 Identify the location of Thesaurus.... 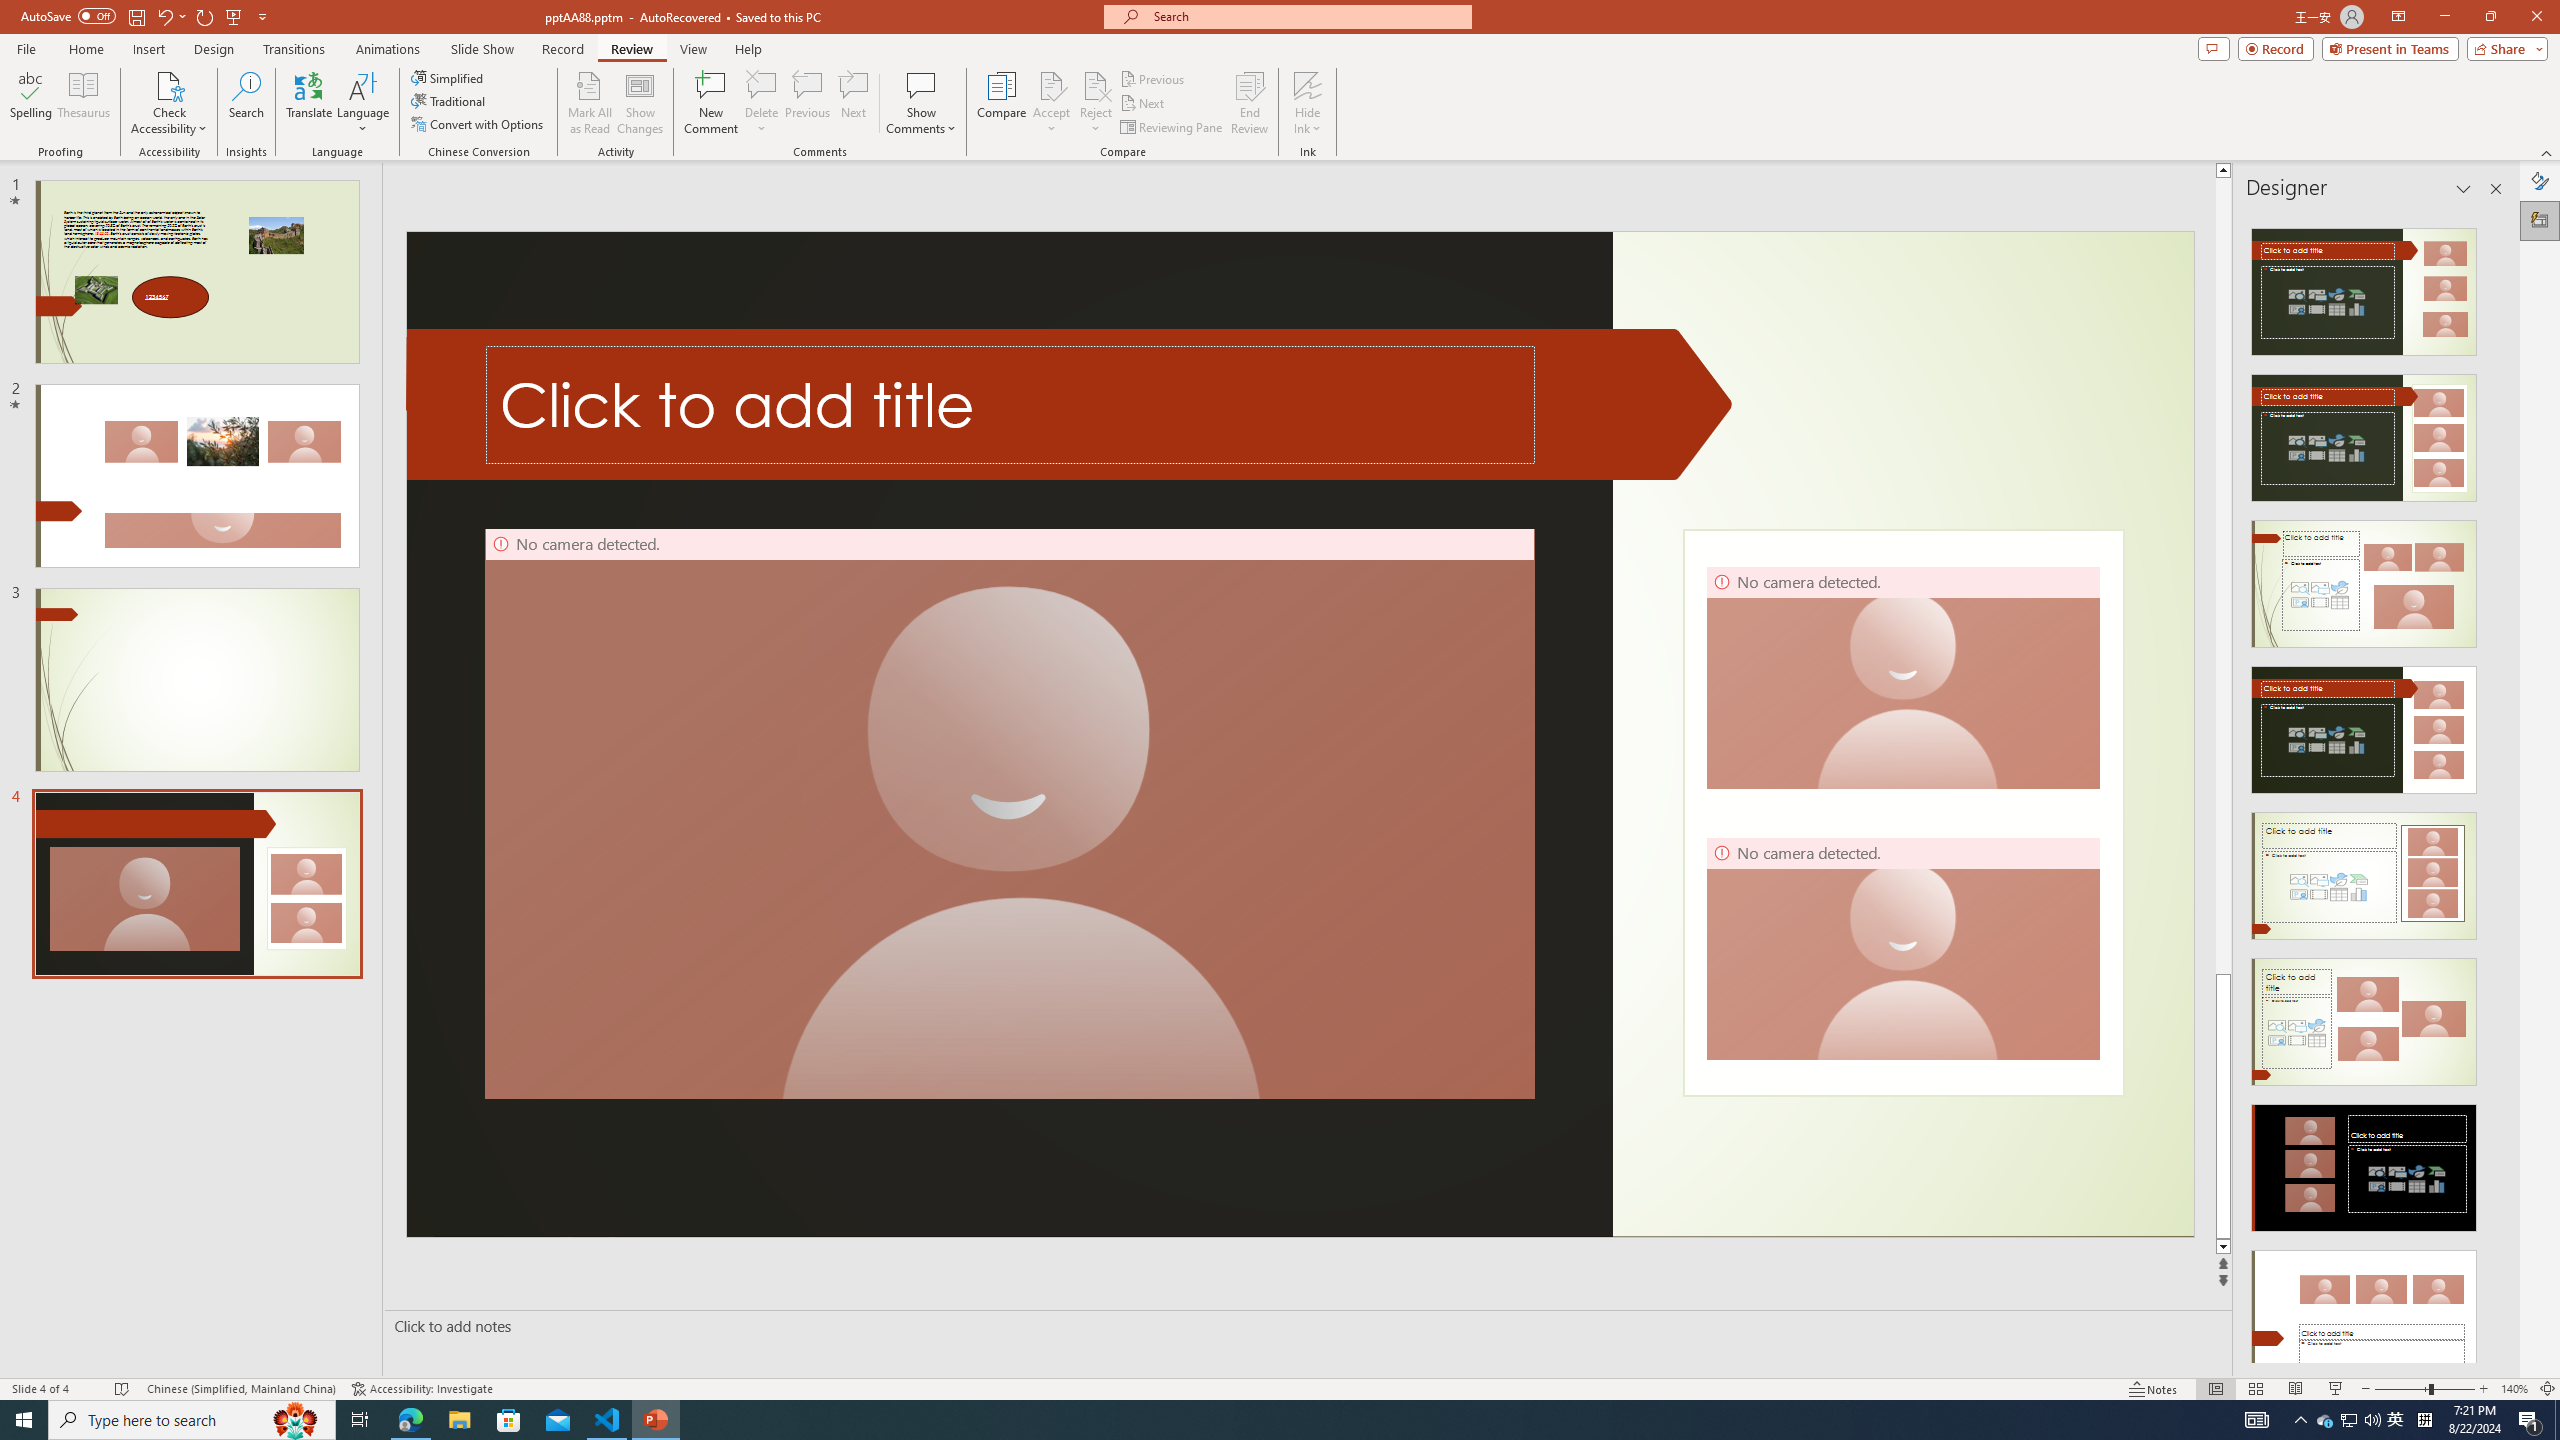
(82, 103).